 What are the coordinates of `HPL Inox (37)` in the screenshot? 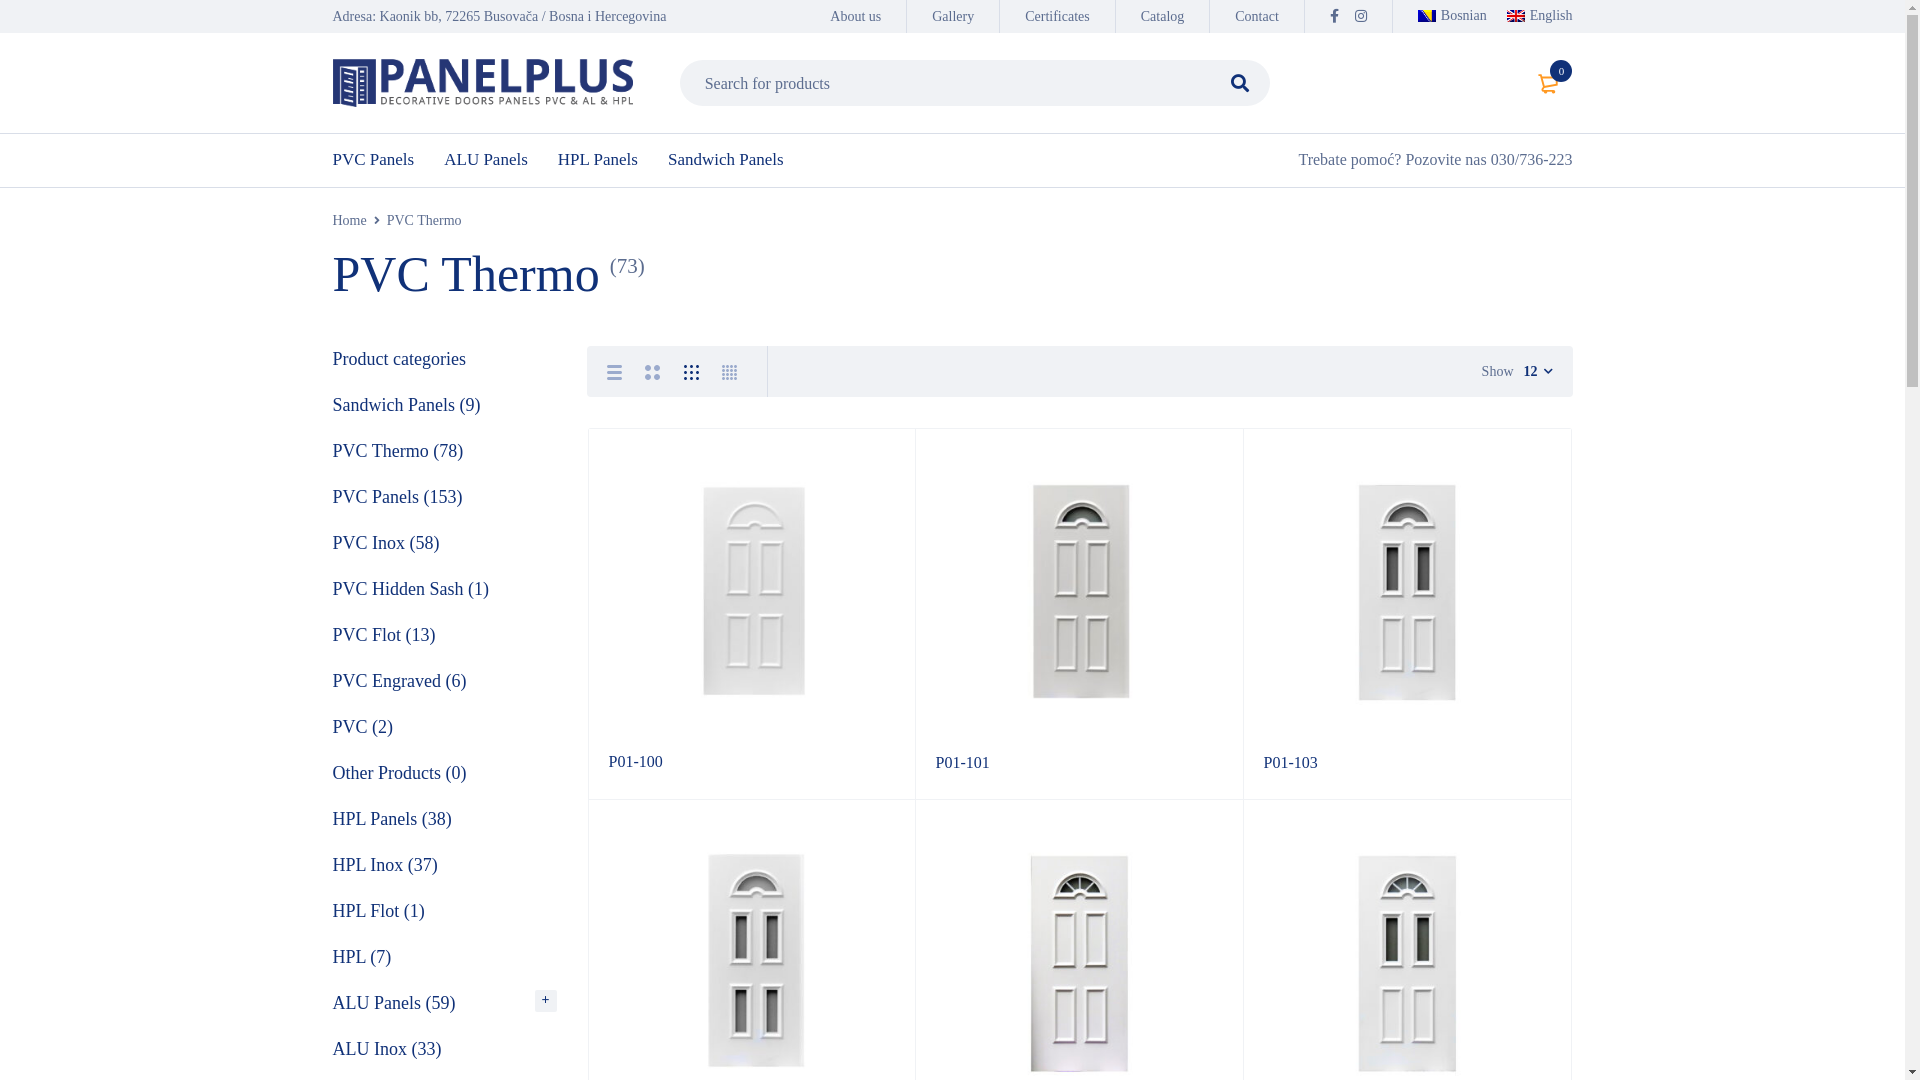 It's located at (387, 865).